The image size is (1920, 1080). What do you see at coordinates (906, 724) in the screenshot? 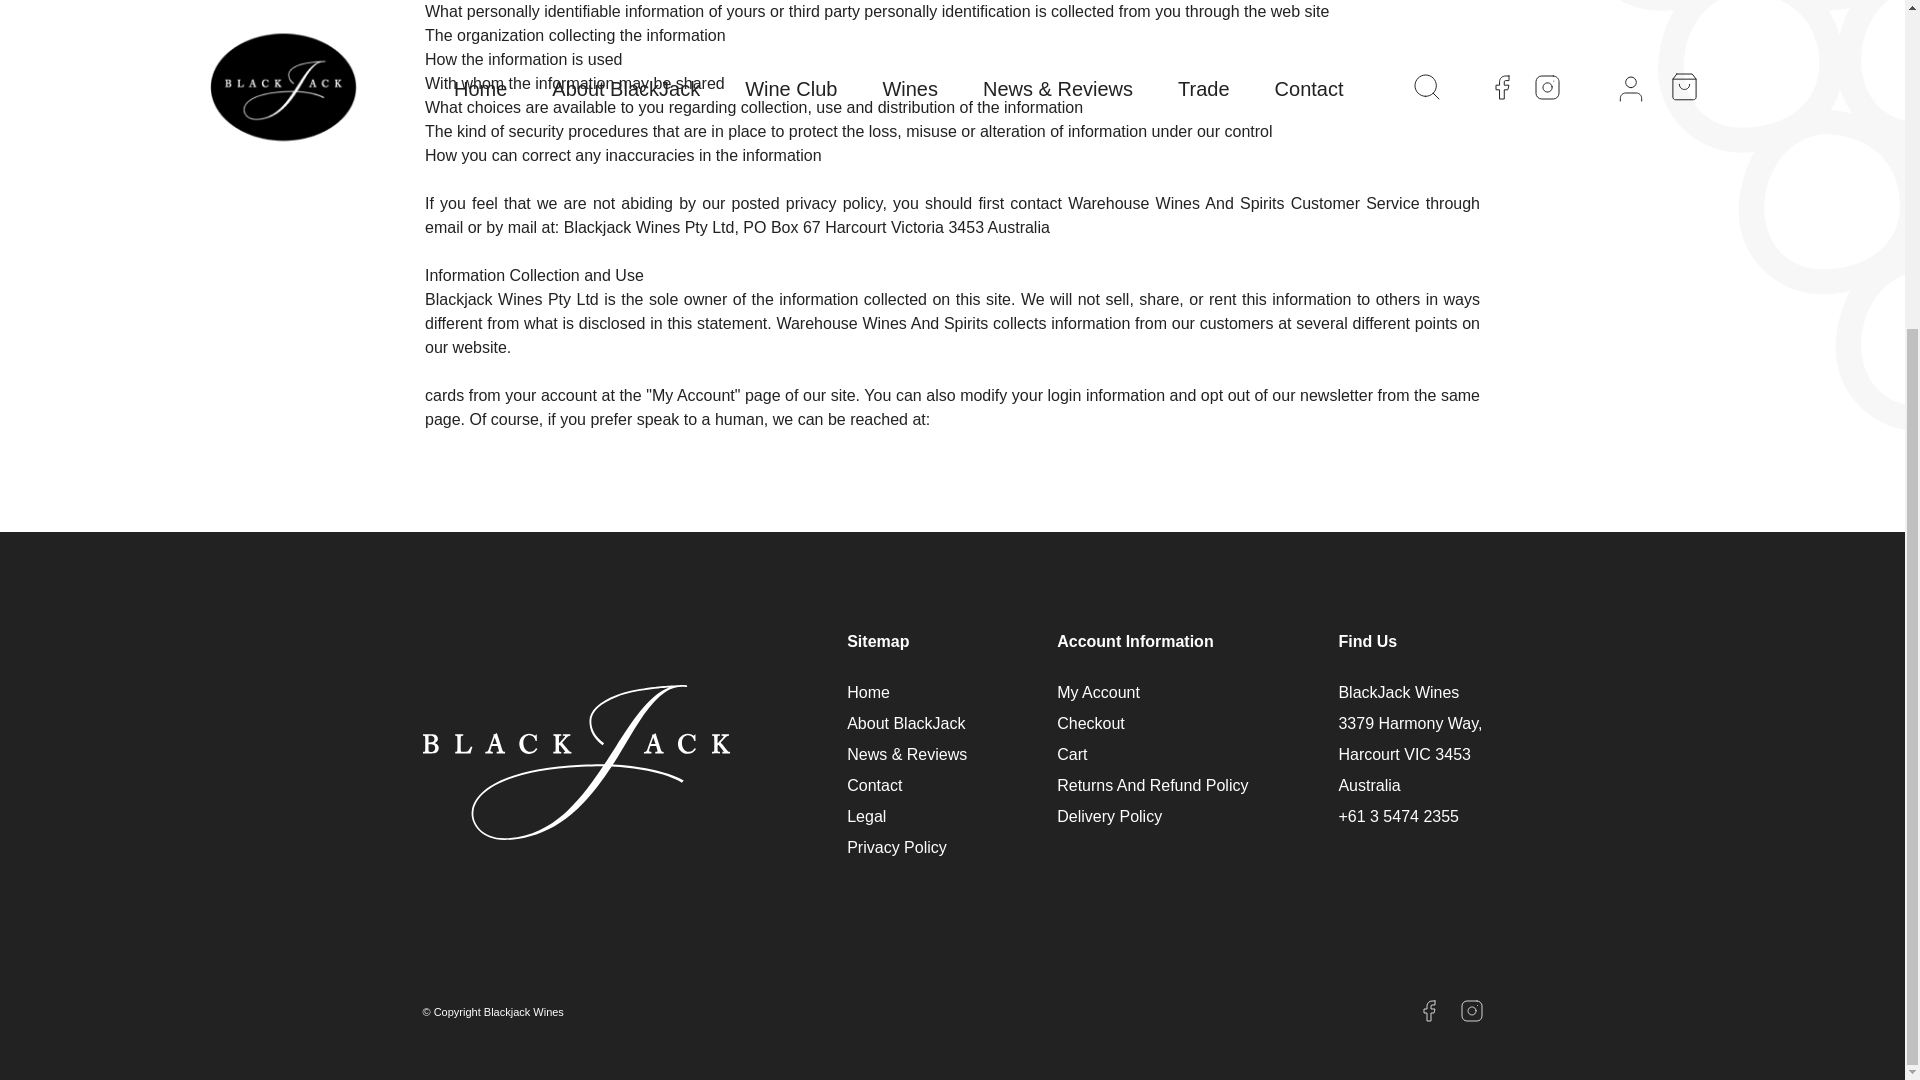
I see `About BlackJack` at bounding box center [906, 724].